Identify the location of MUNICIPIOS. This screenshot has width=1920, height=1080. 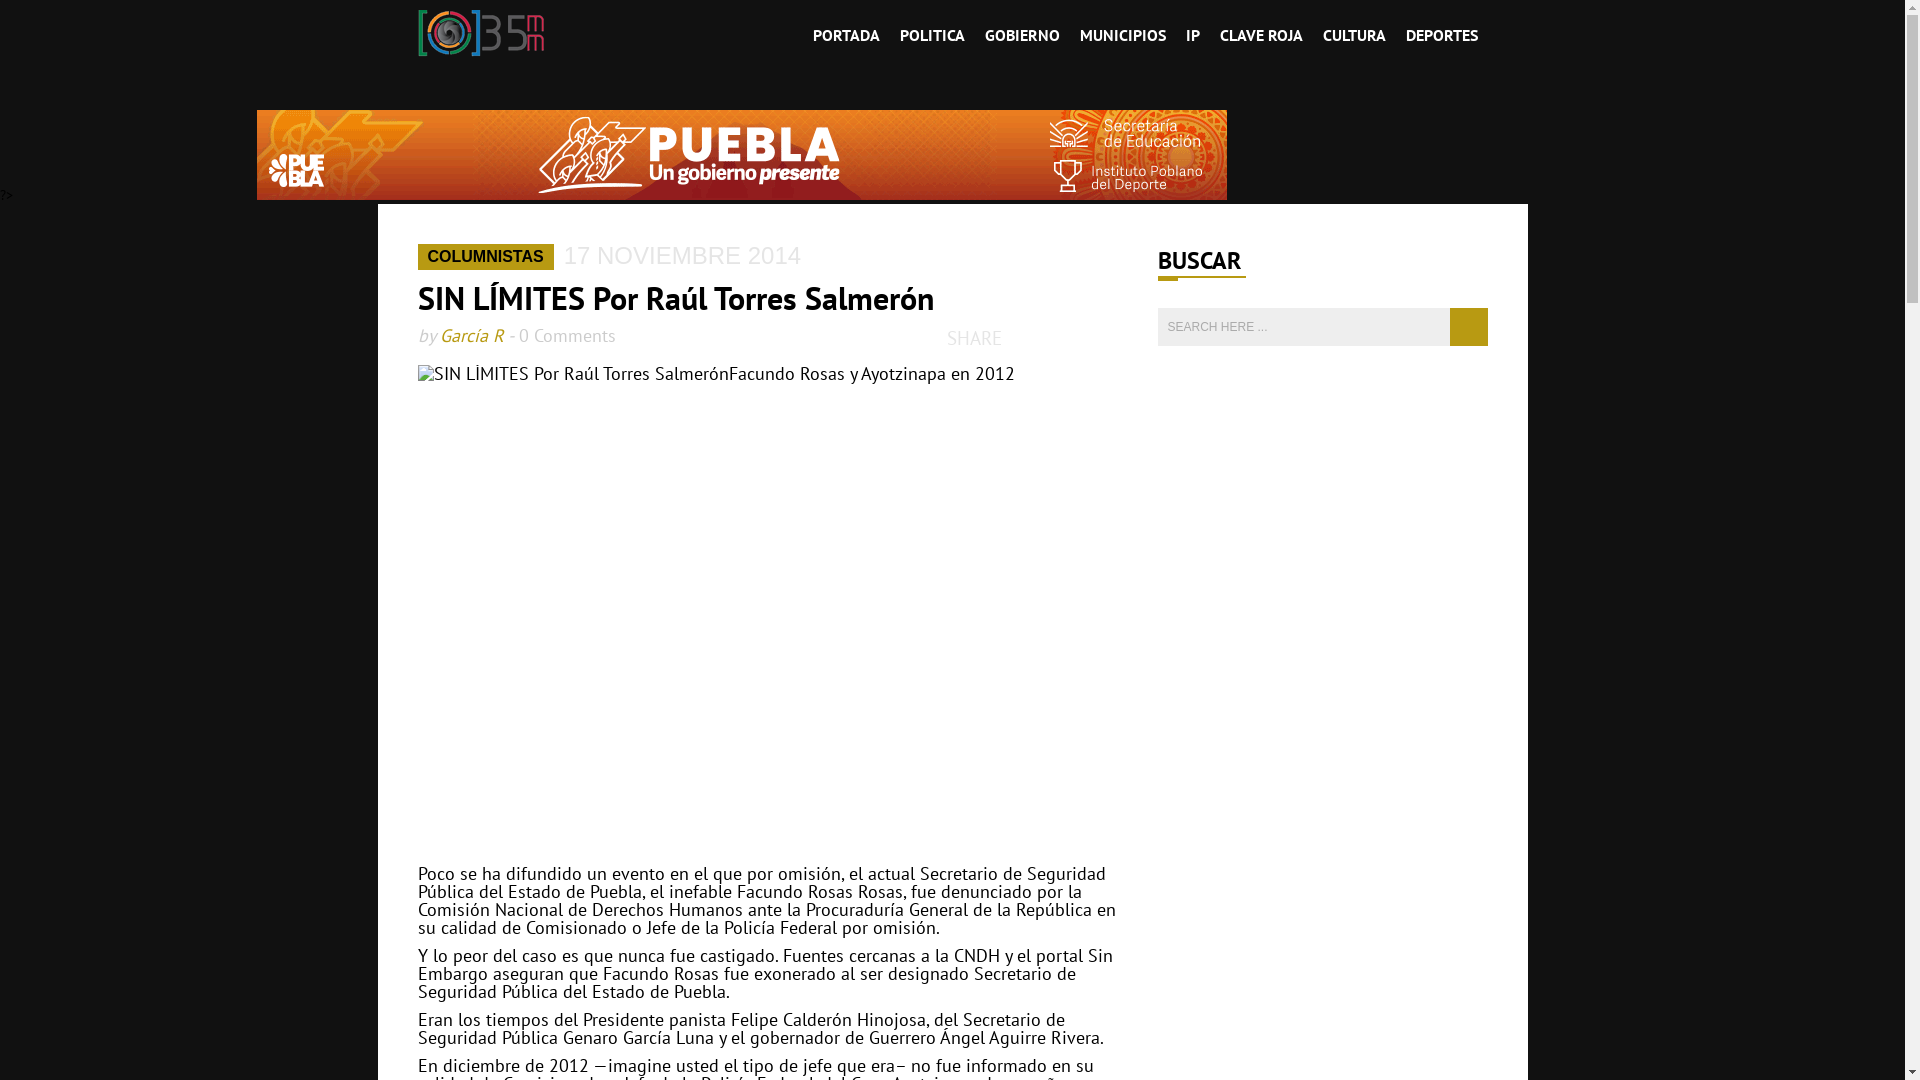
(1123, 35).